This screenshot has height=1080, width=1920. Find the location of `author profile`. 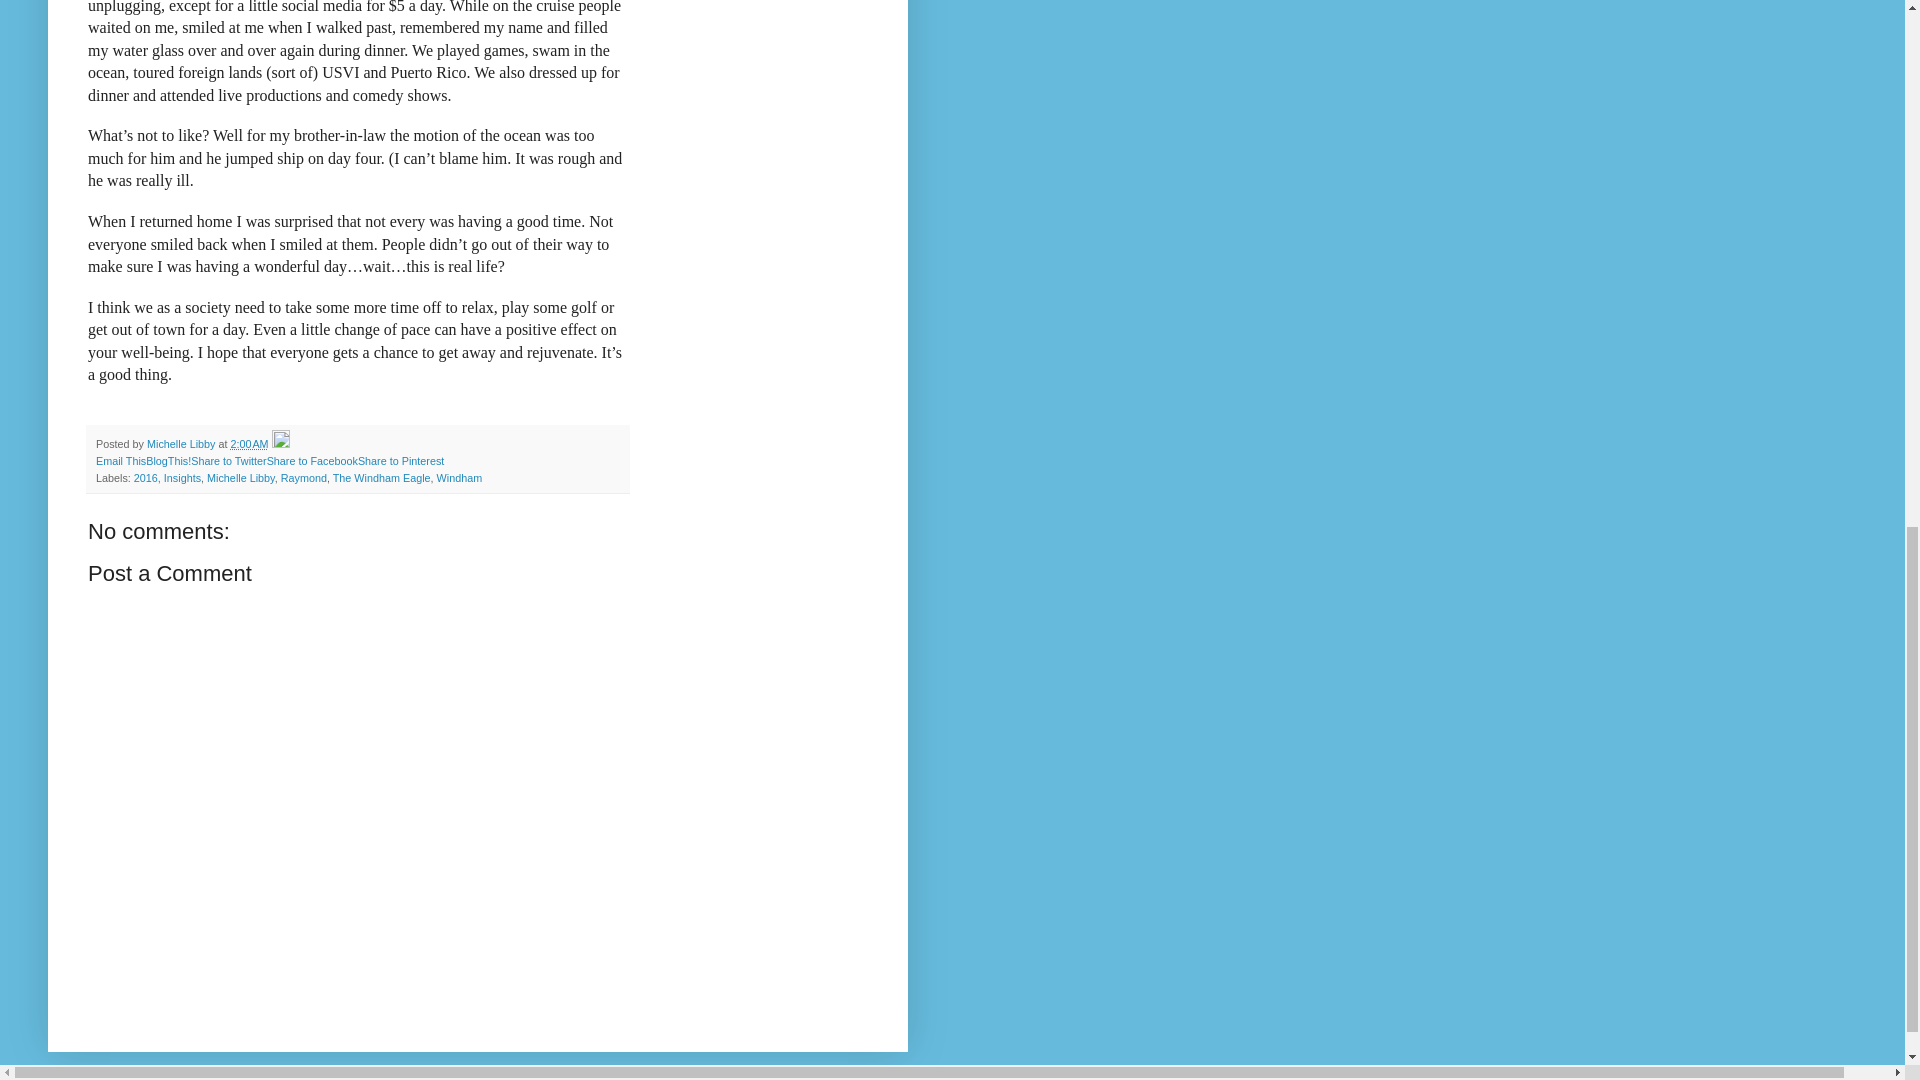

author profile is located at coordinates (182, 444).